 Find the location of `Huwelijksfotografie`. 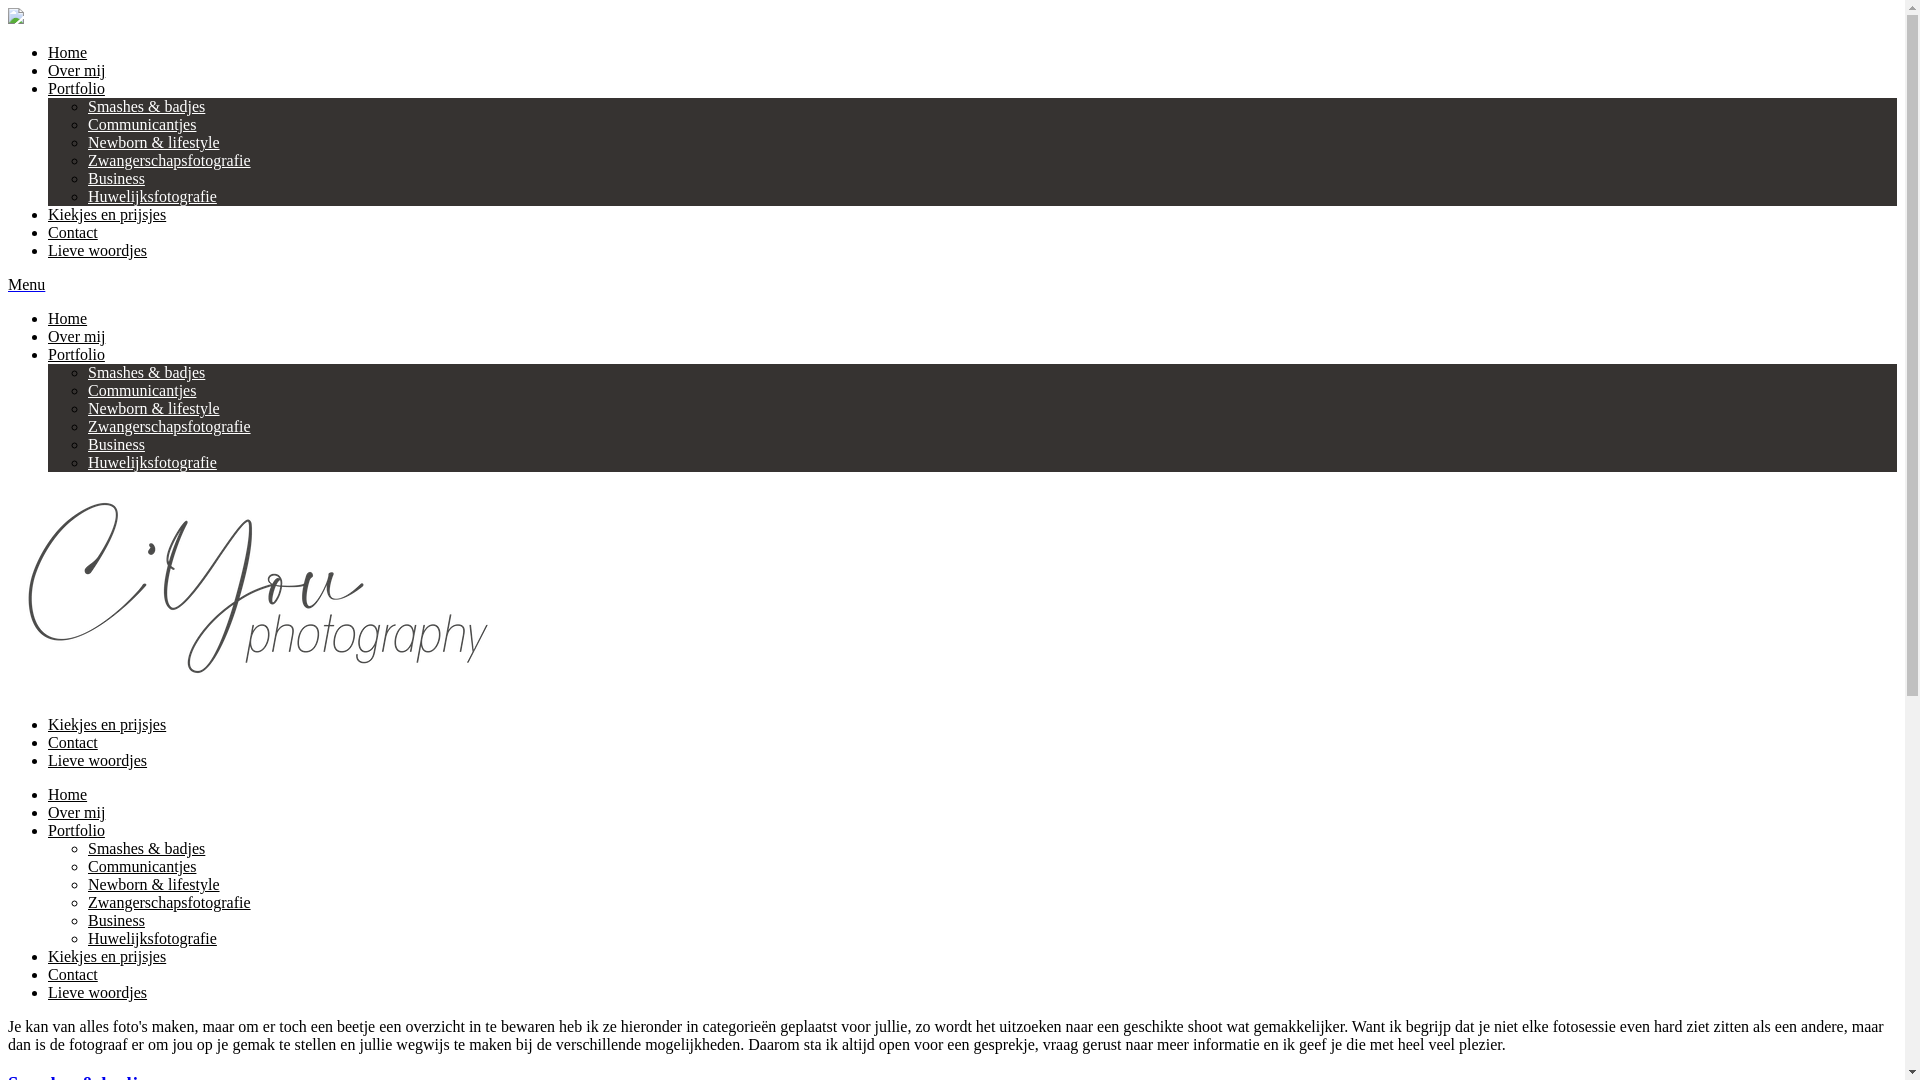

Huwelijksfotografie is located at coordinates (152, 938).